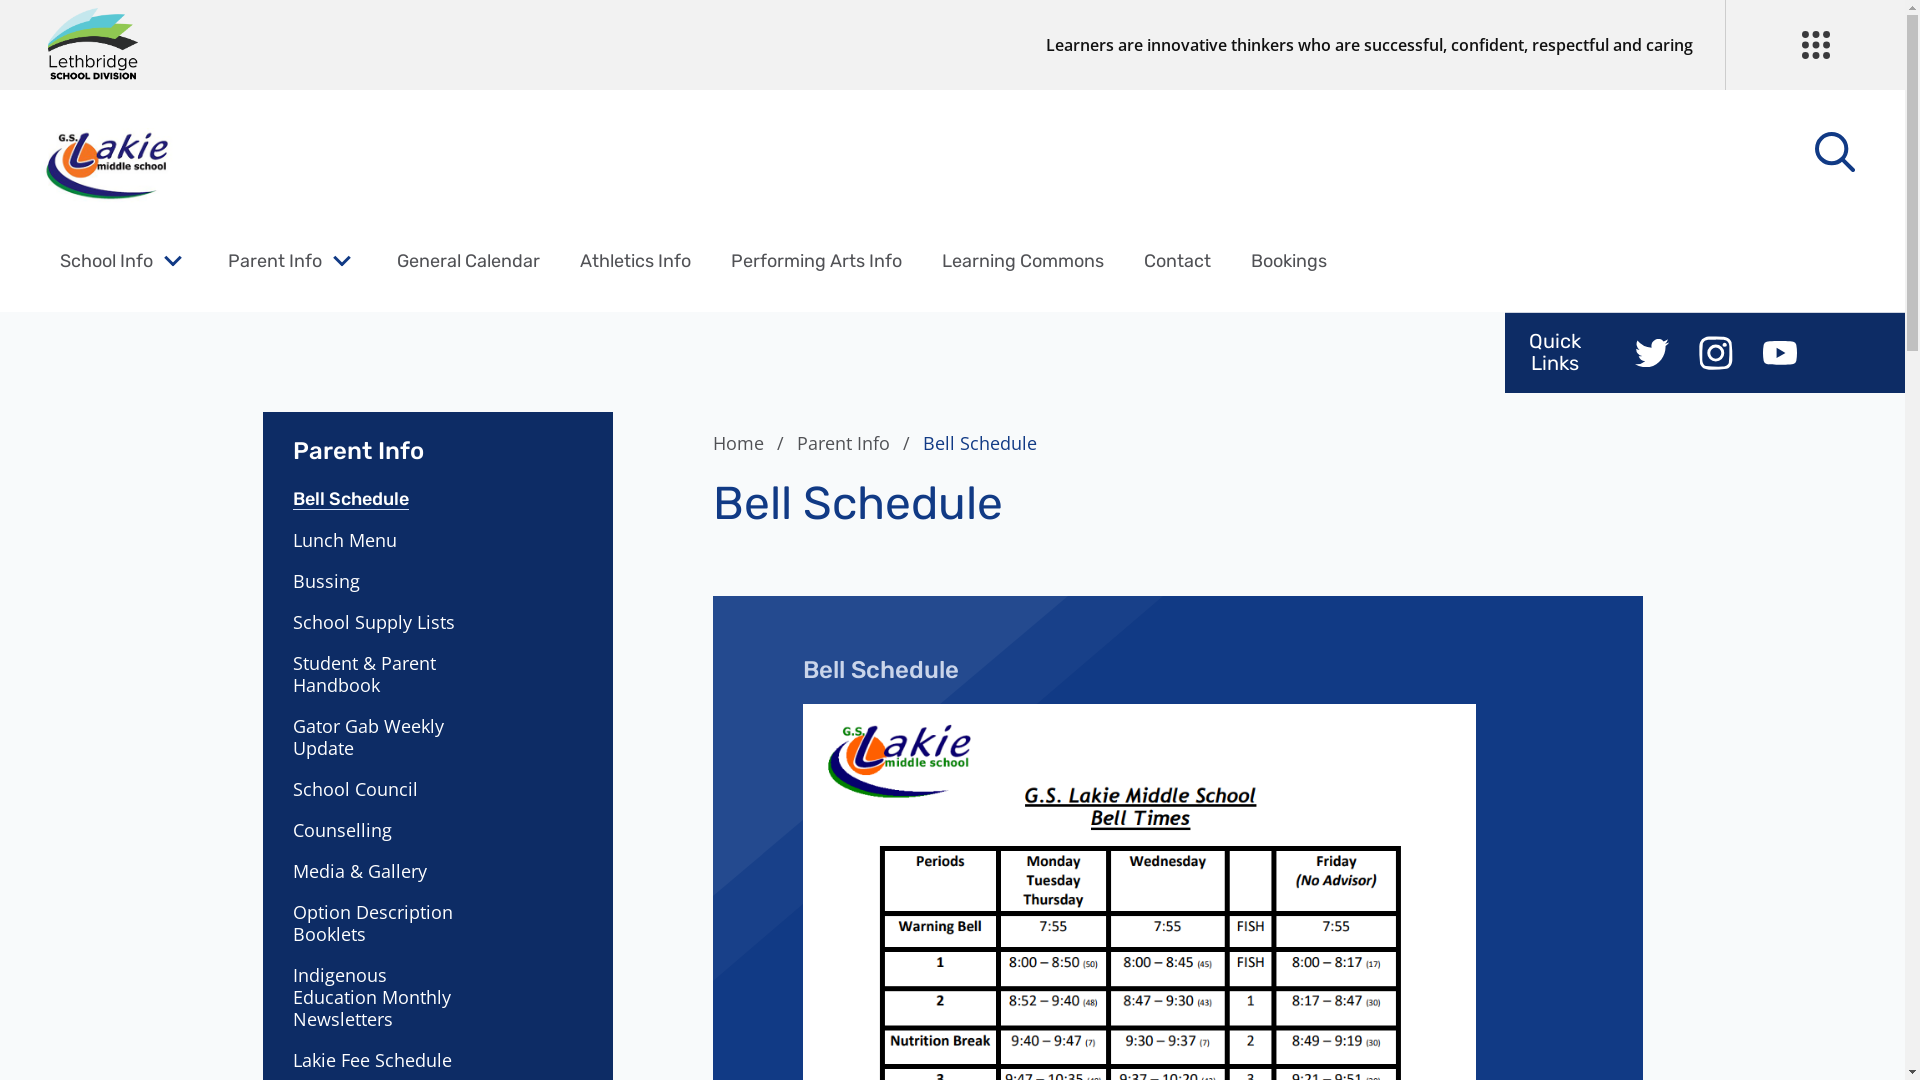  Describe the element at coordinates (1289, 261) in the screenshot. I see `Bookings` at that location.